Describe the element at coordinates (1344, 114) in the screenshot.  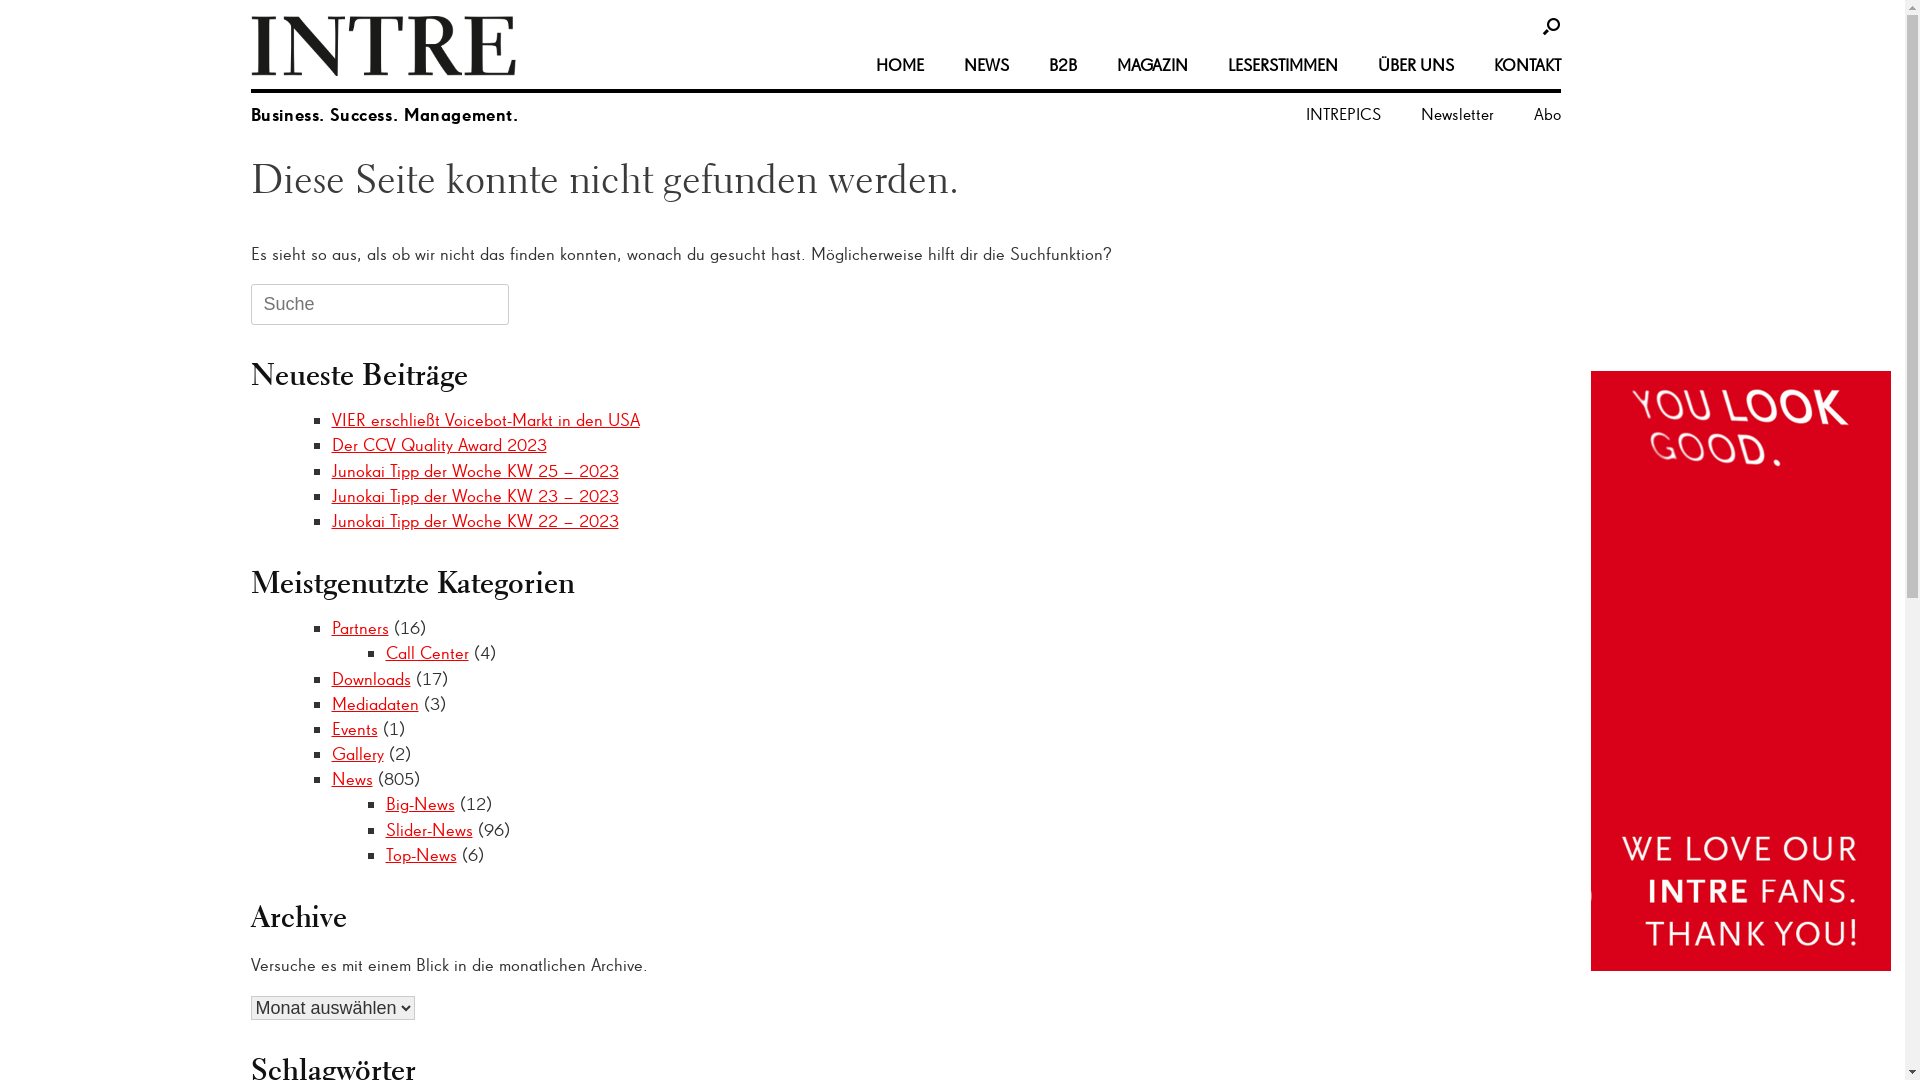
I see `INTREPICS` at that location.